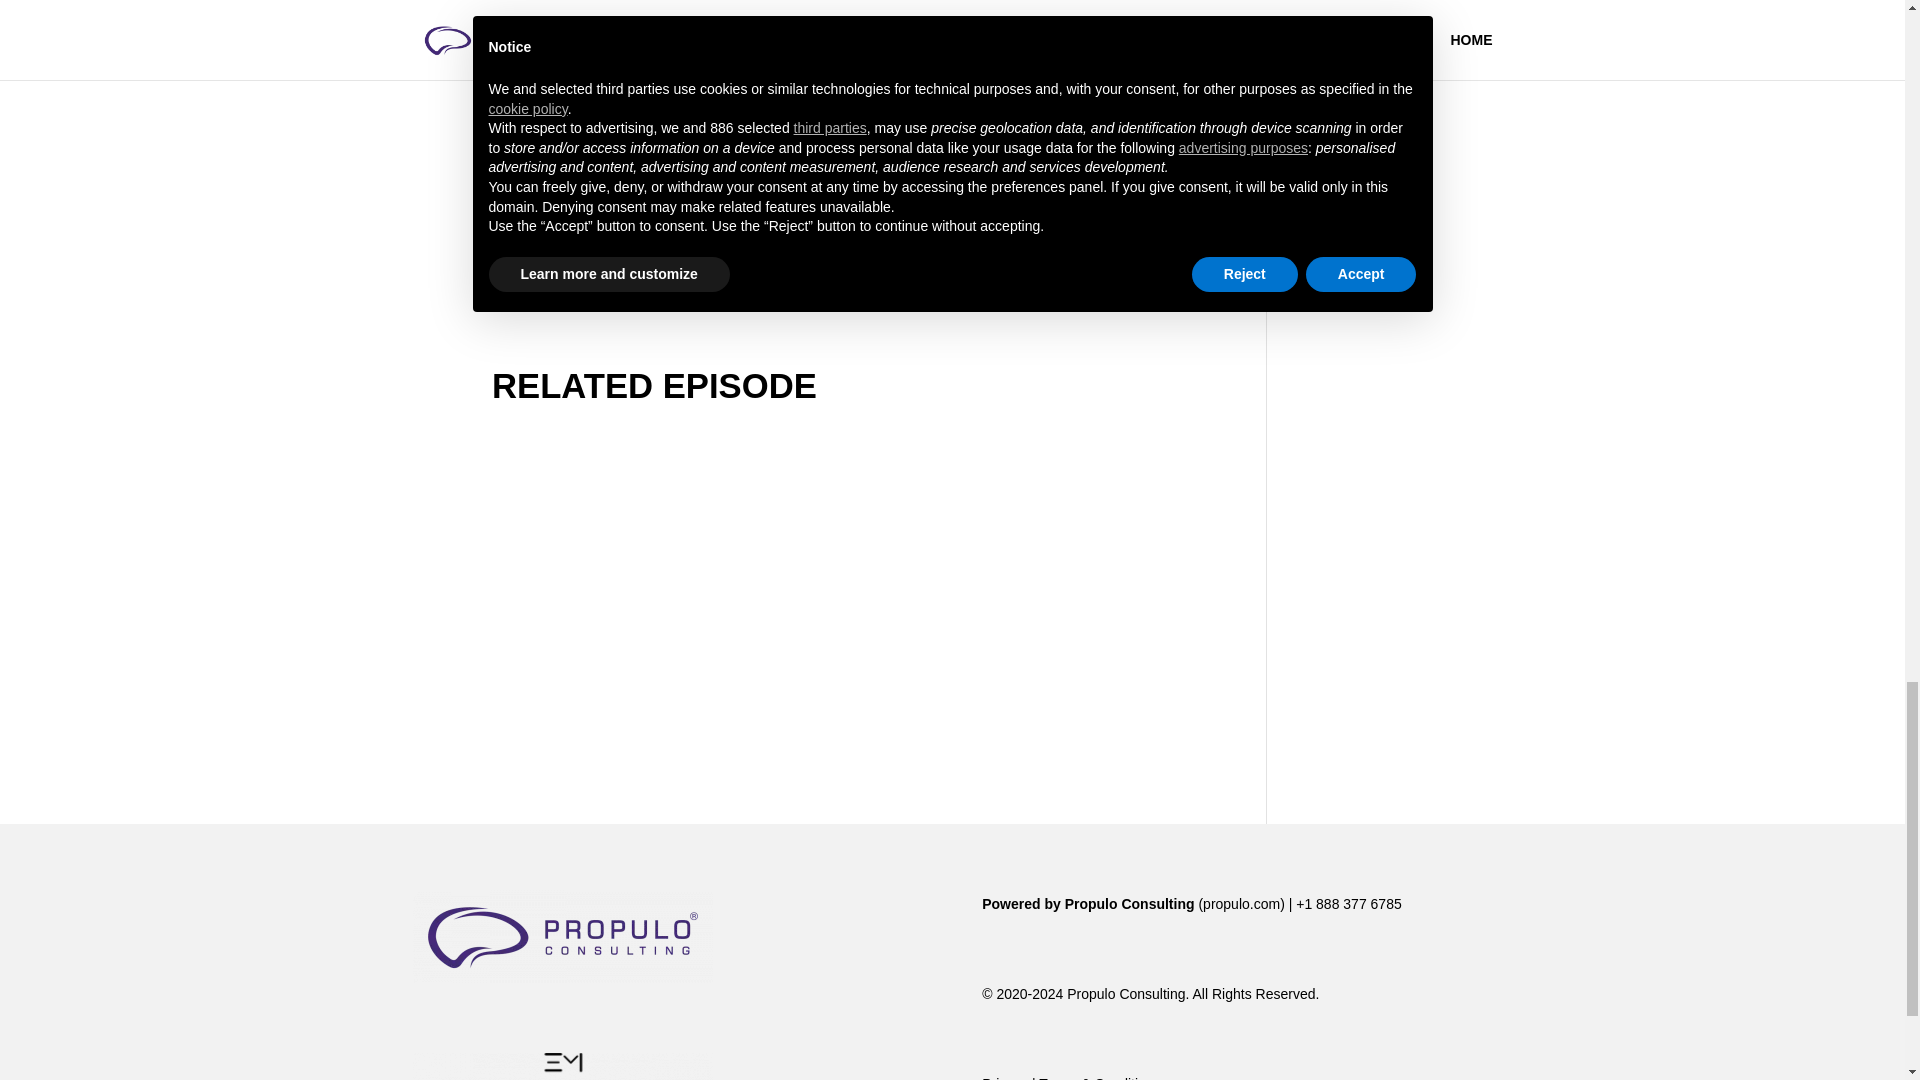 The height and width of the screenshot is (1080, 1920). I want to click on Follow on Youtube, so click(838, 284).